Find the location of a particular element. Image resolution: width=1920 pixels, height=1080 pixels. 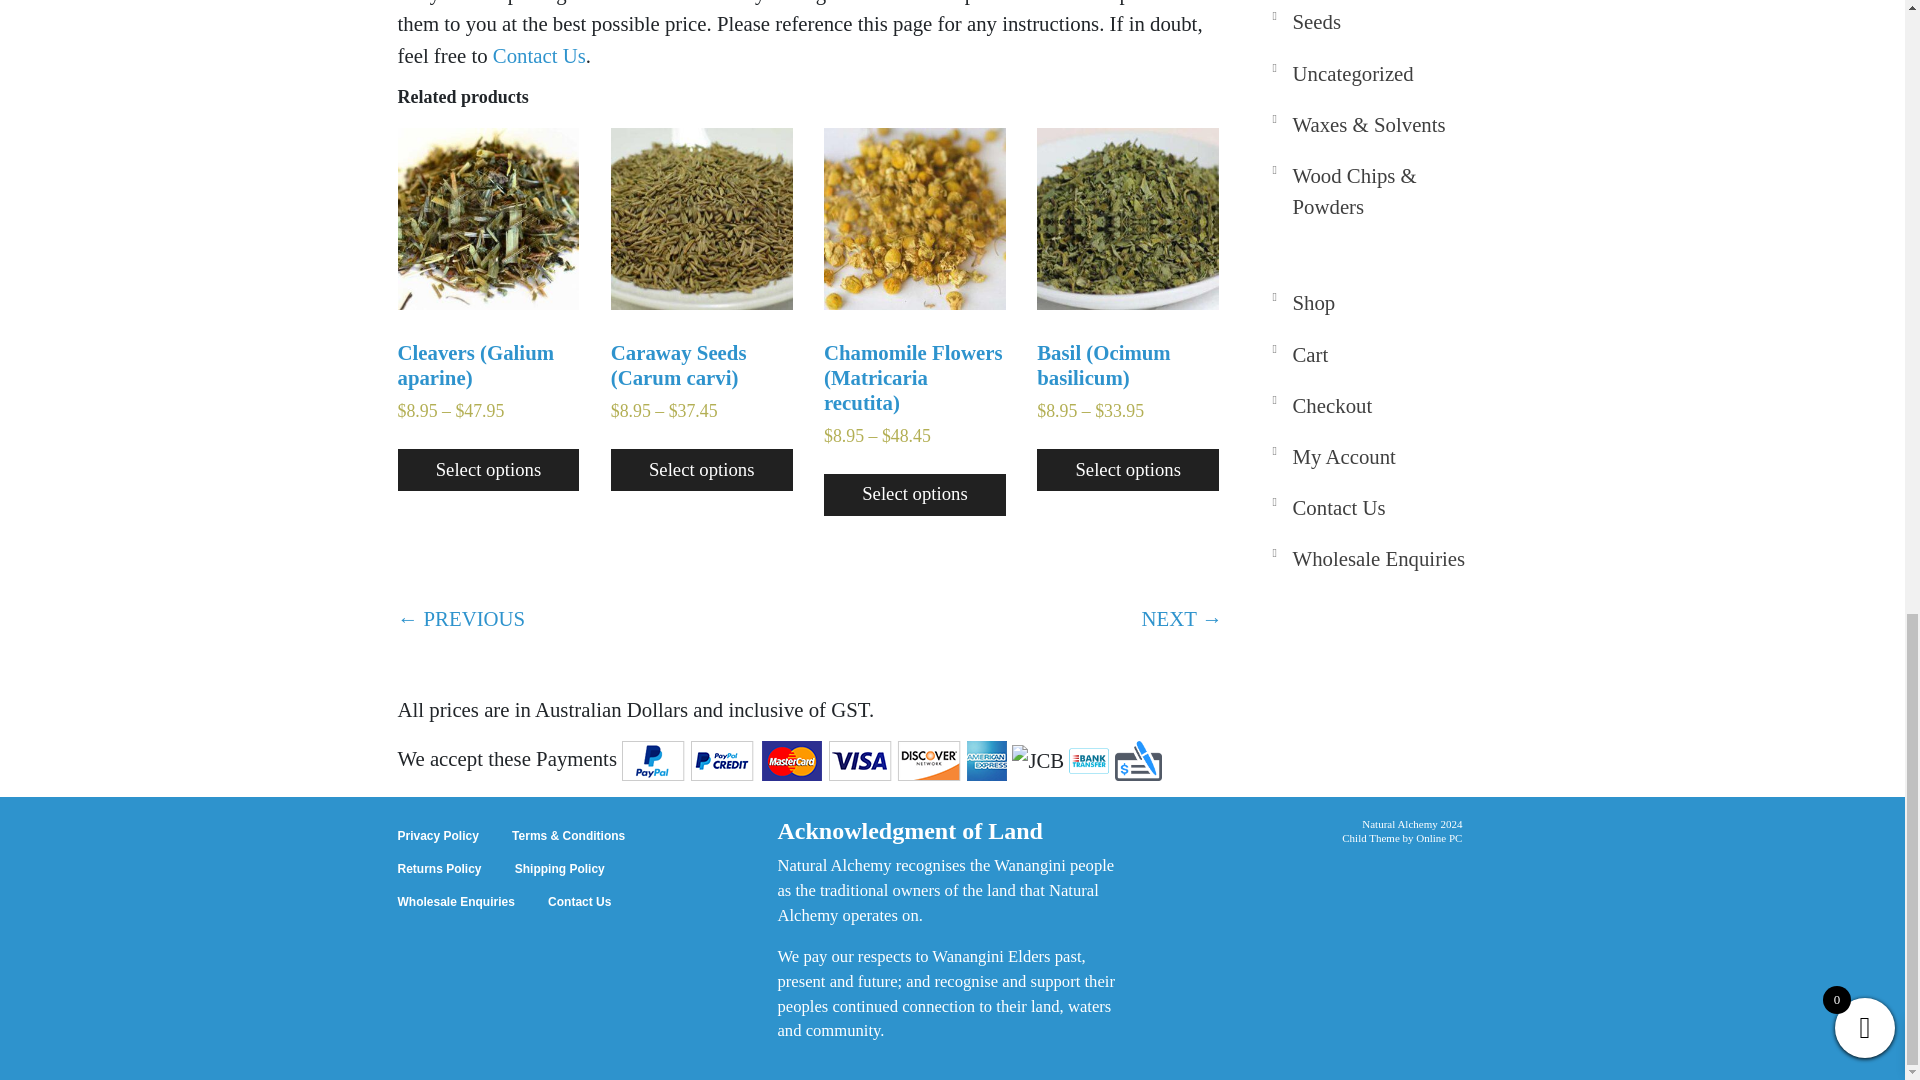

Select options is located at coordinates (914, 495).